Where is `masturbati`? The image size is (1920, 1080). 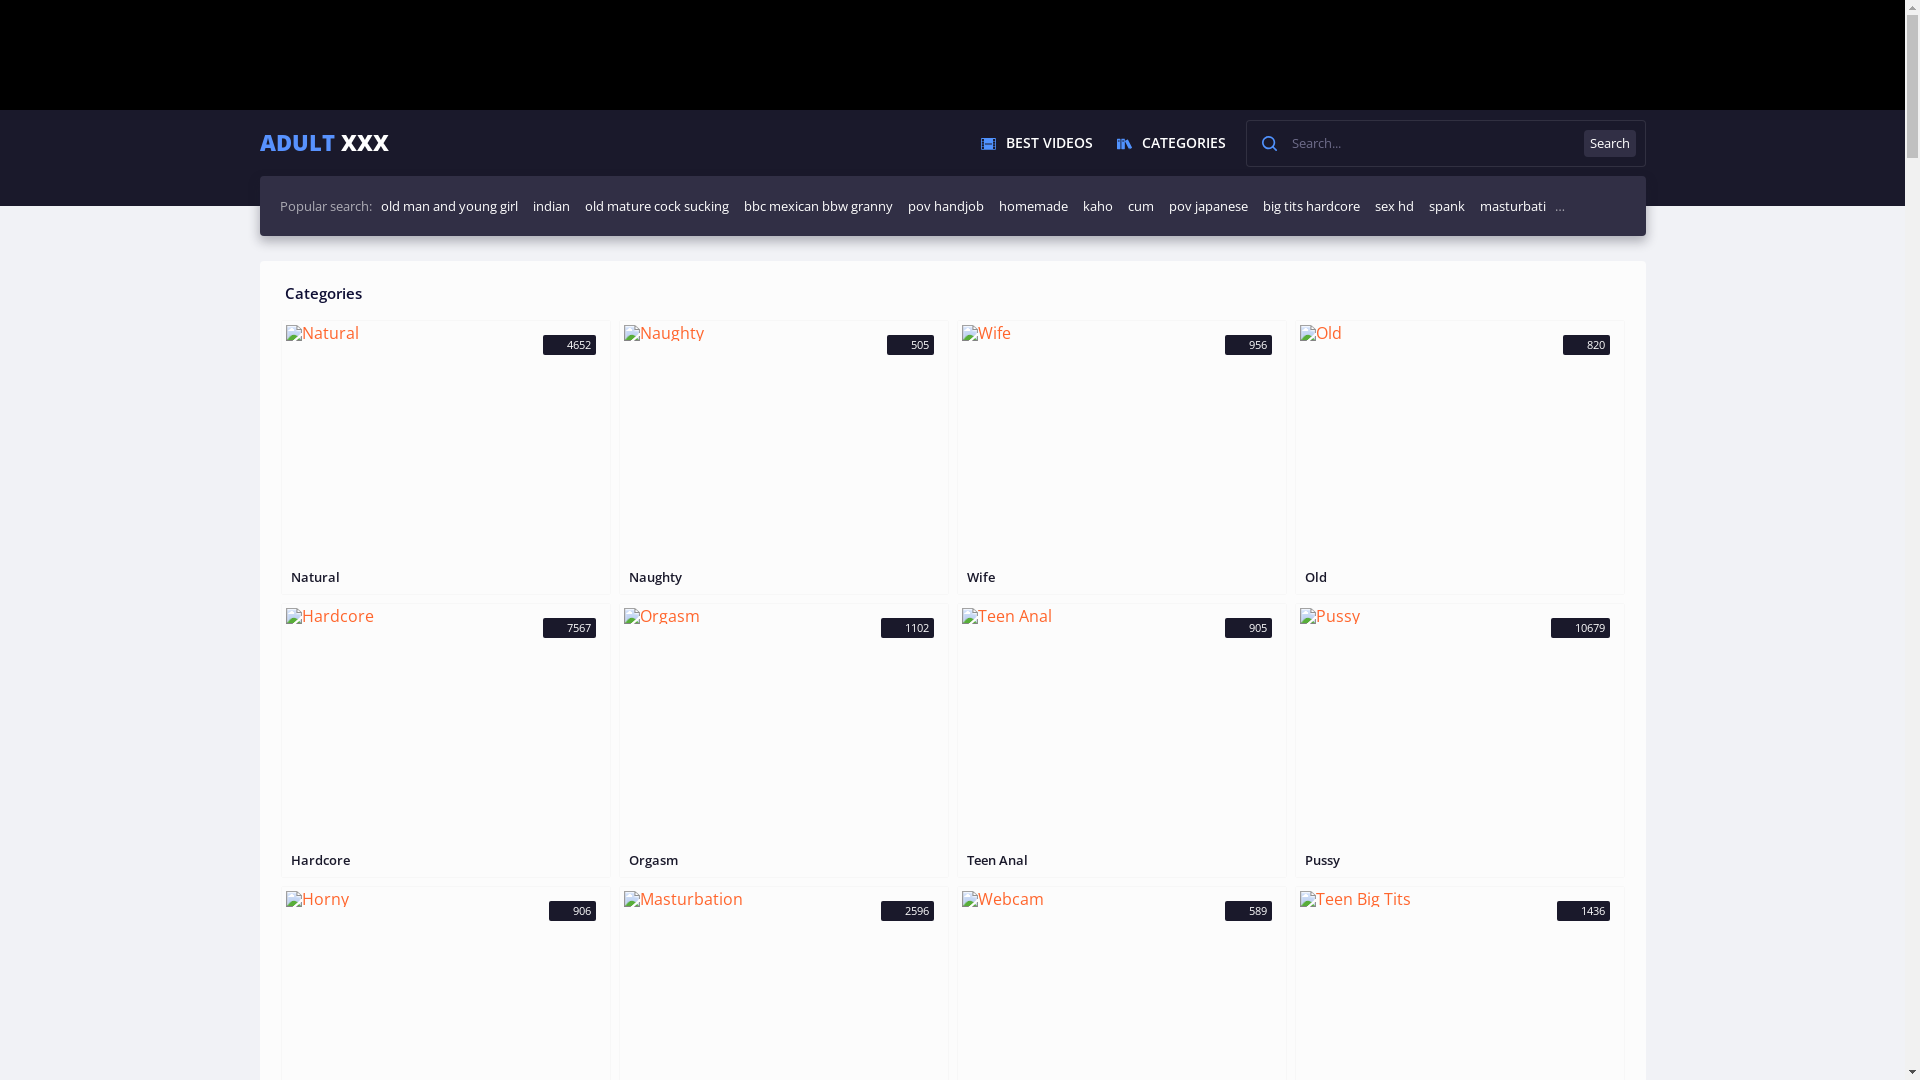
masturbati is located at coordinates (1513, 206).